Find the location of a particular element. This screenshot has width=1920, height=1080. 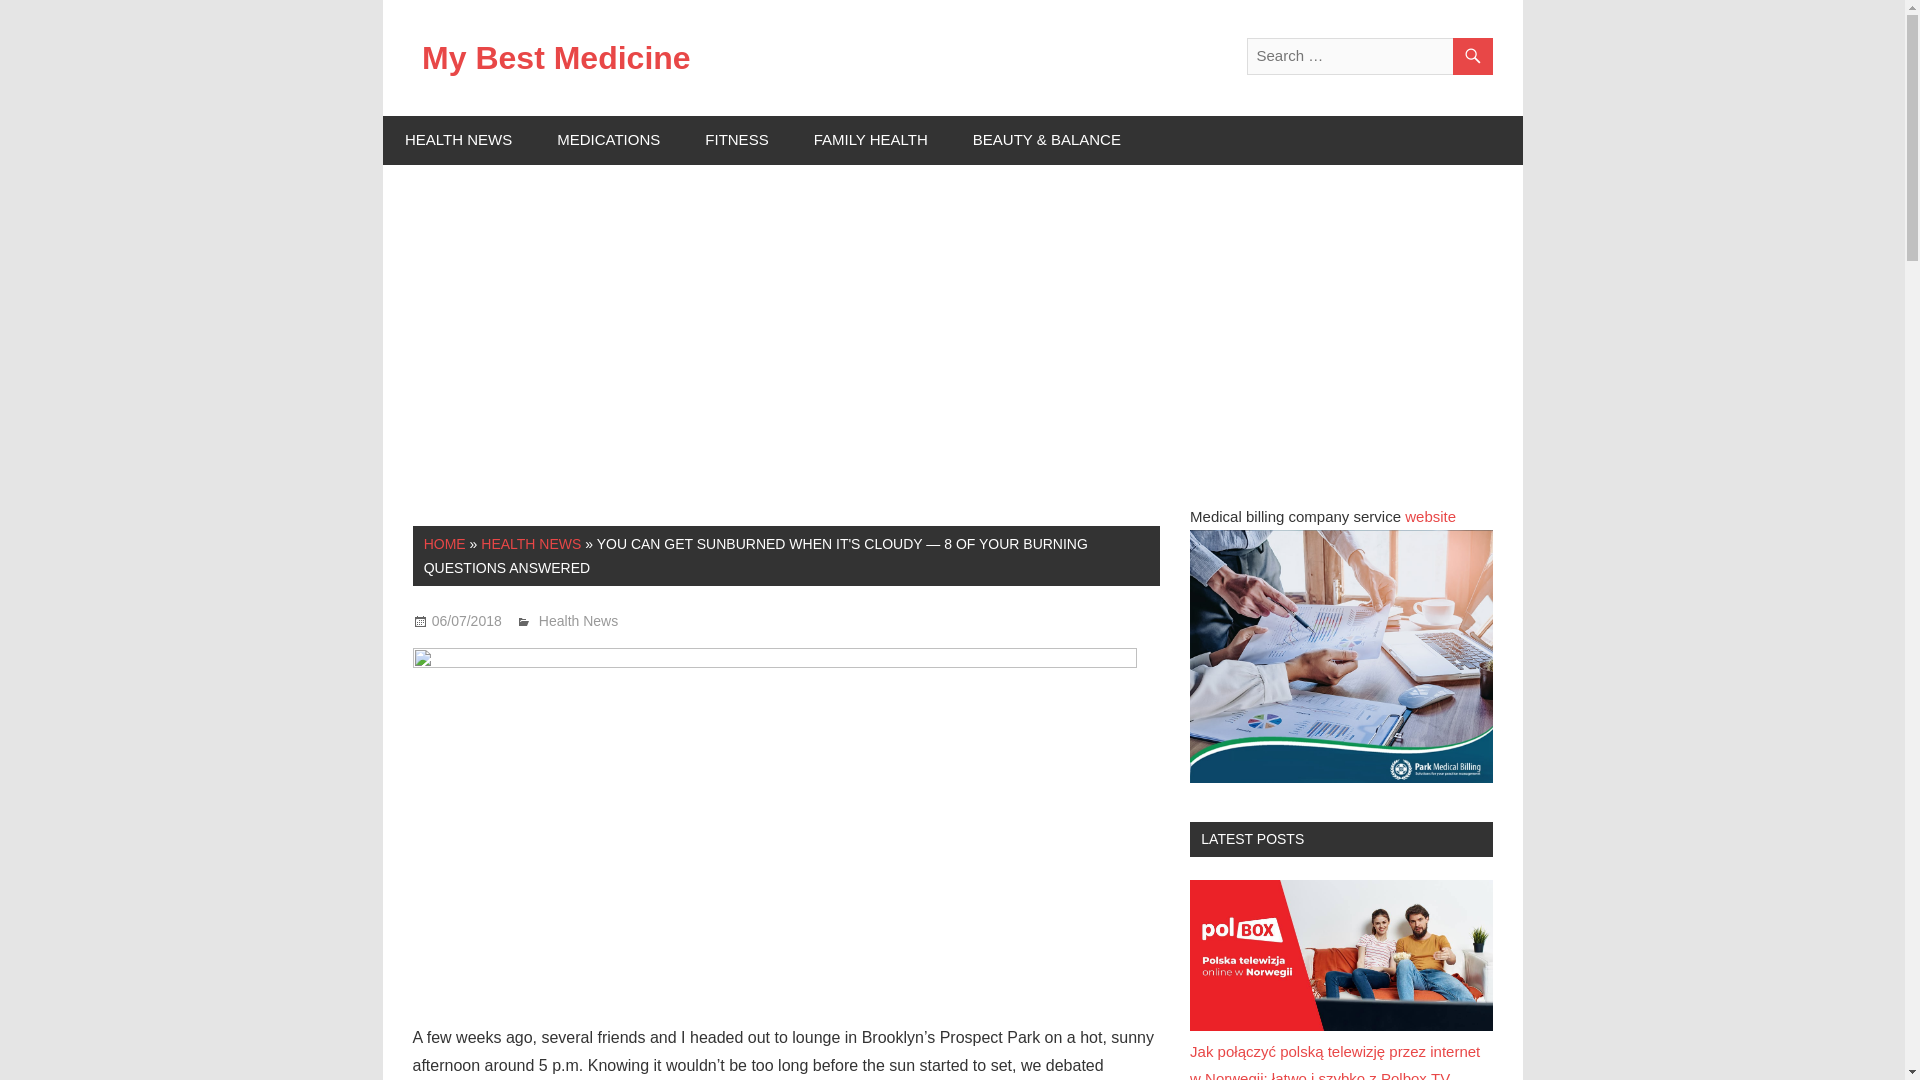

MEDICATIONS is located at coordinates (609, 140).